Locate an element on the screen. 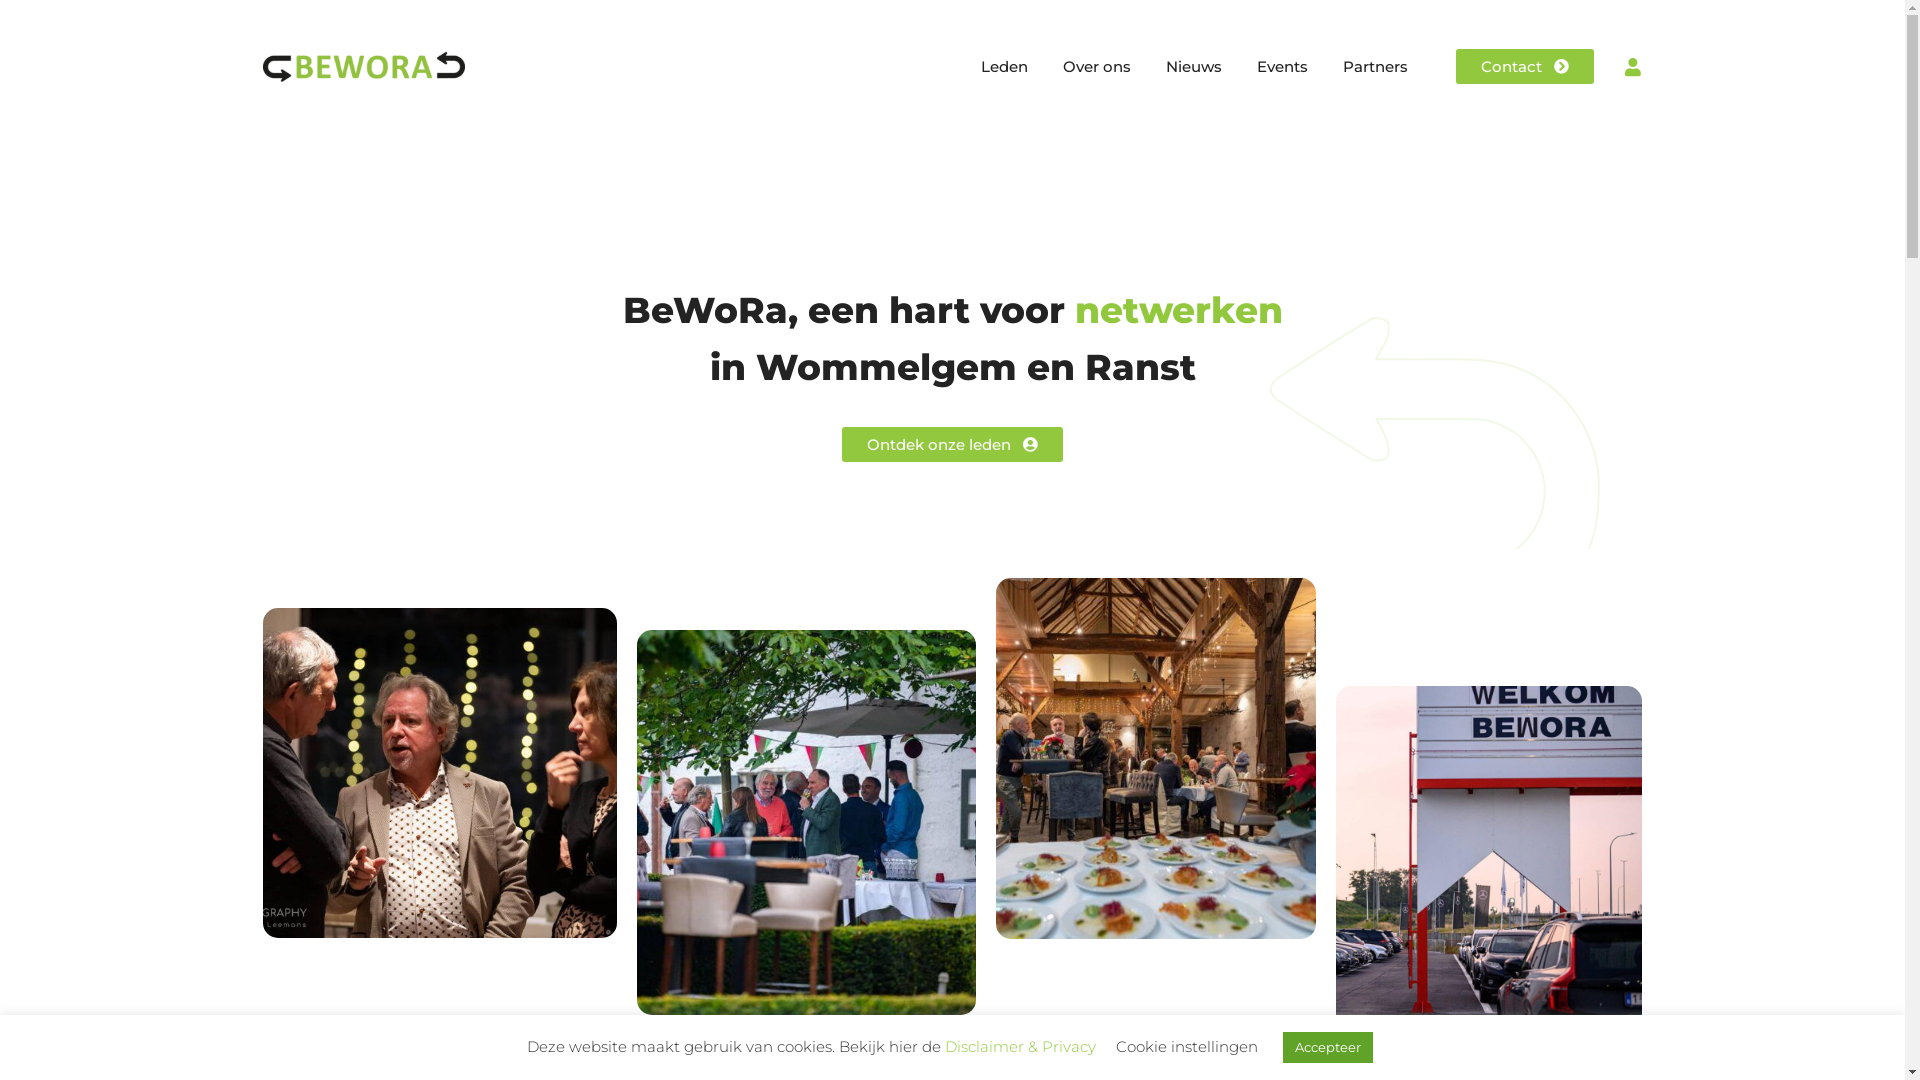 Image resolution: width=1920 pixels, height=1080 pixels. Contact is located at coordinates (1525, 66).